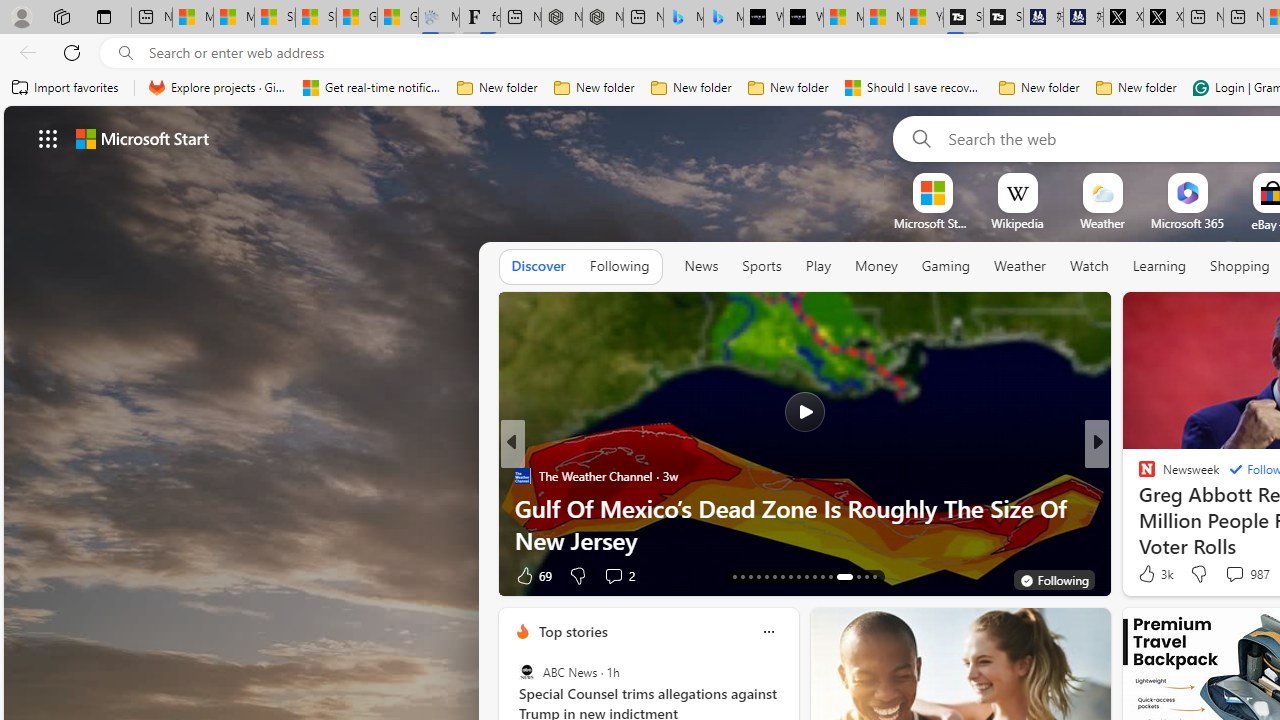  I want to click on View comments 85 Comment, so click(1229, 576).